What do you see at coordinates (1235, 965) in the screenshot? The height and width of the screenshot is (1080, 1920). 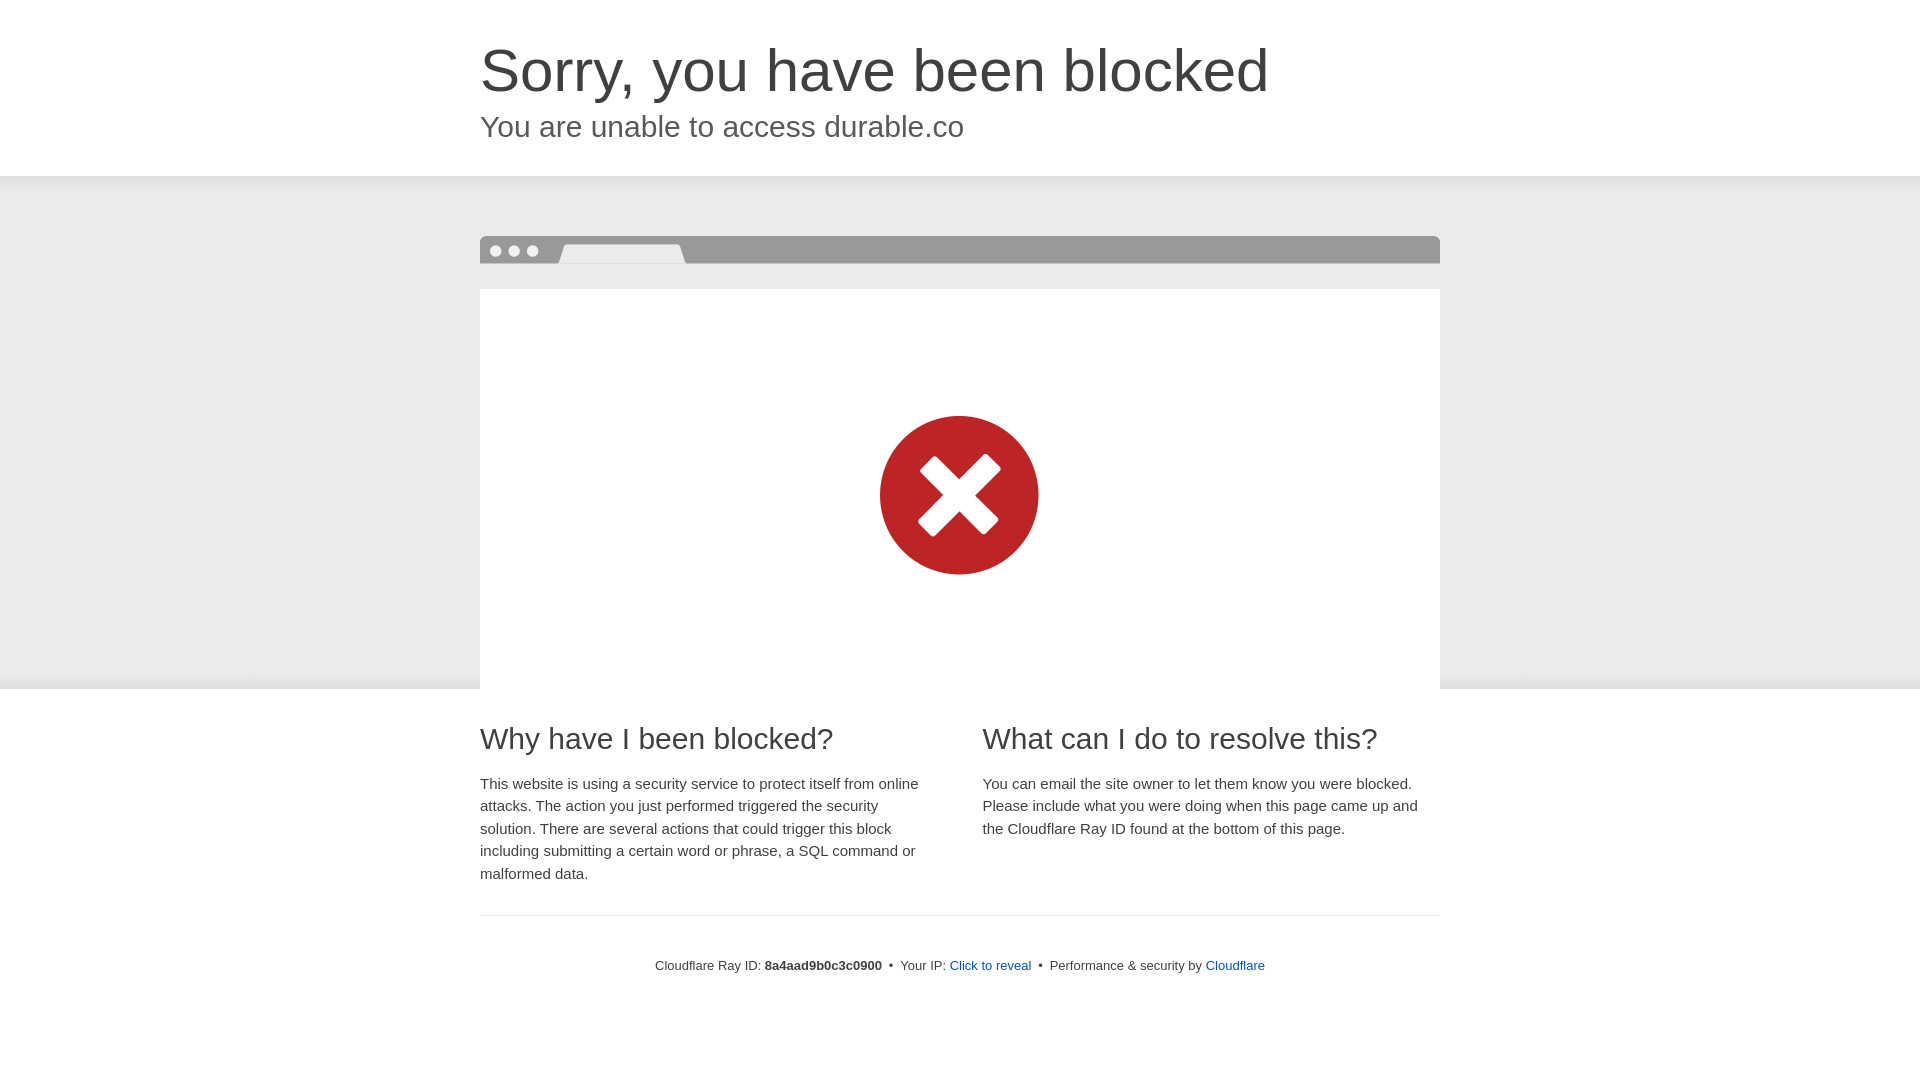 I see `Cloudflare` at bounding box center [1235, 965].